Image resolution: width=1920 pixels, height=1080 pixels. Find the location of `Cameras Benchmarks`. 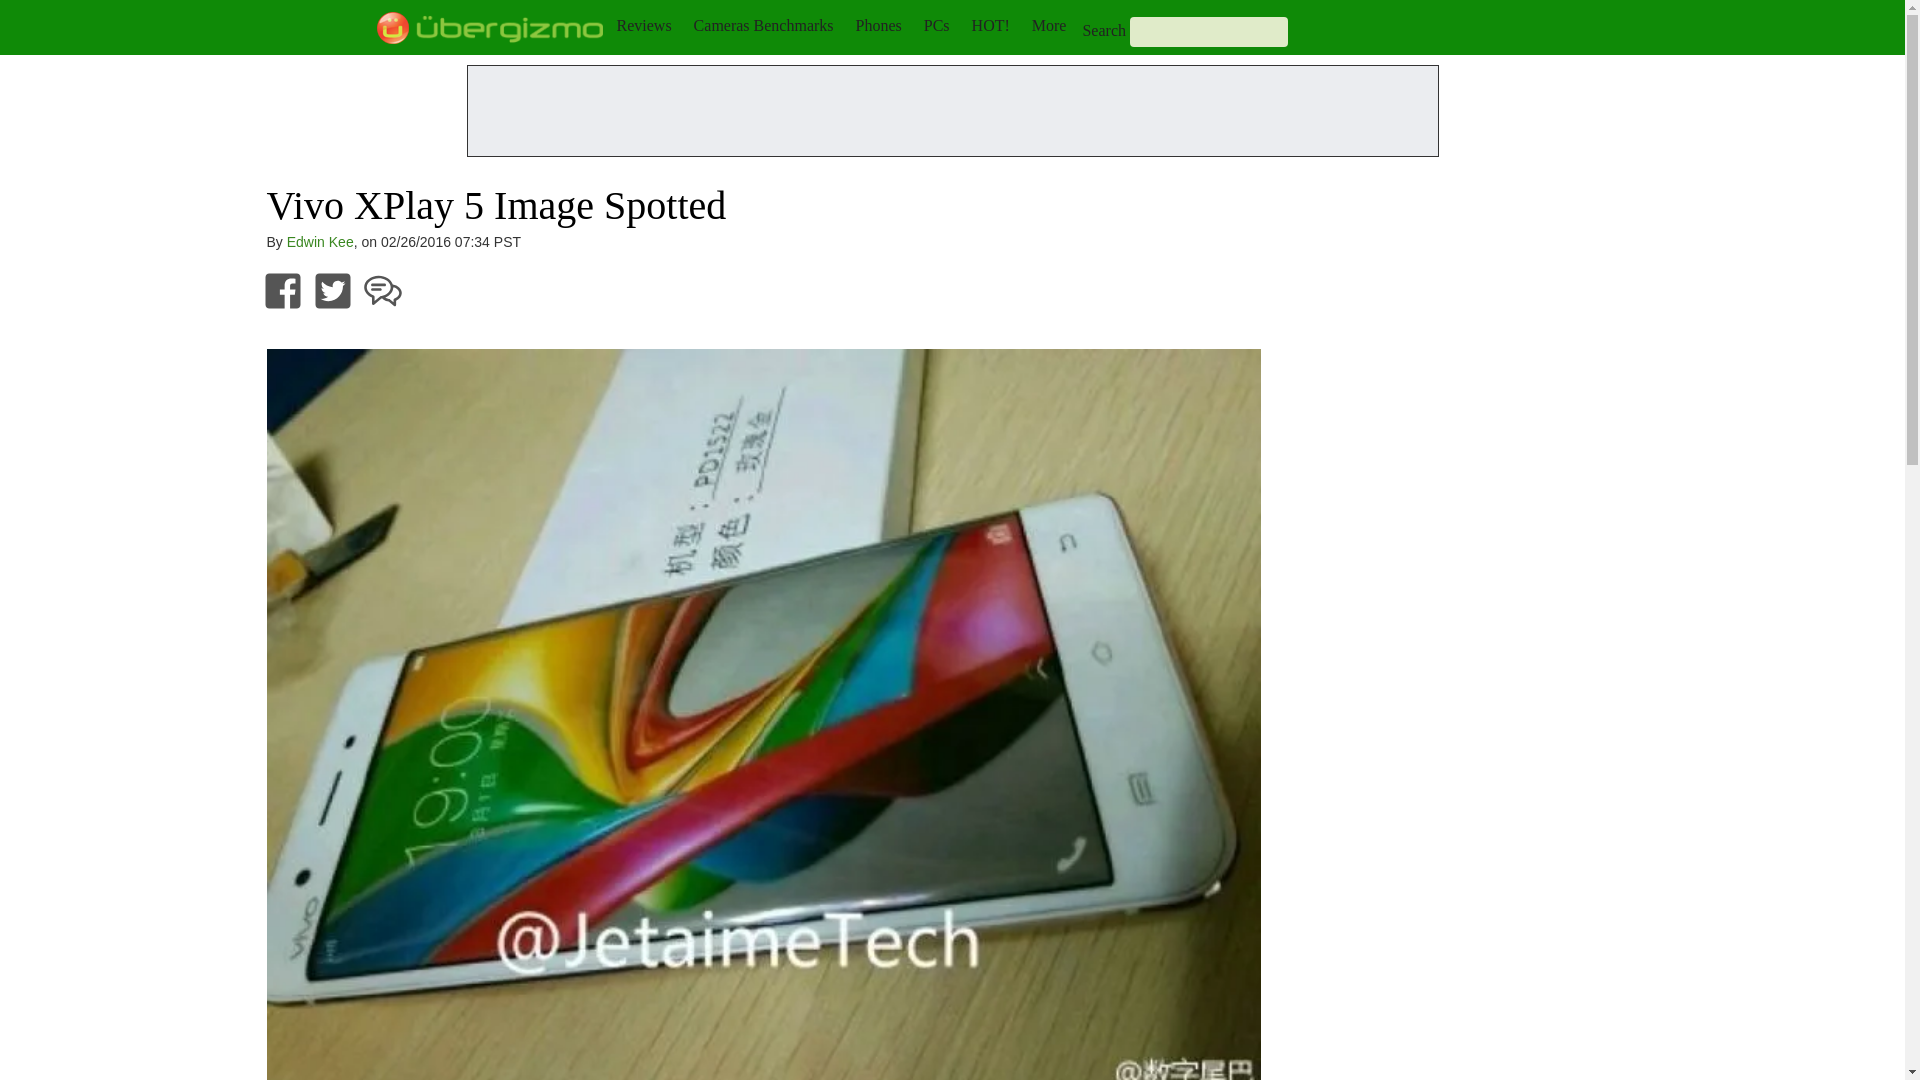

Cameras Benchmarks is located at coordinates (763, 25).